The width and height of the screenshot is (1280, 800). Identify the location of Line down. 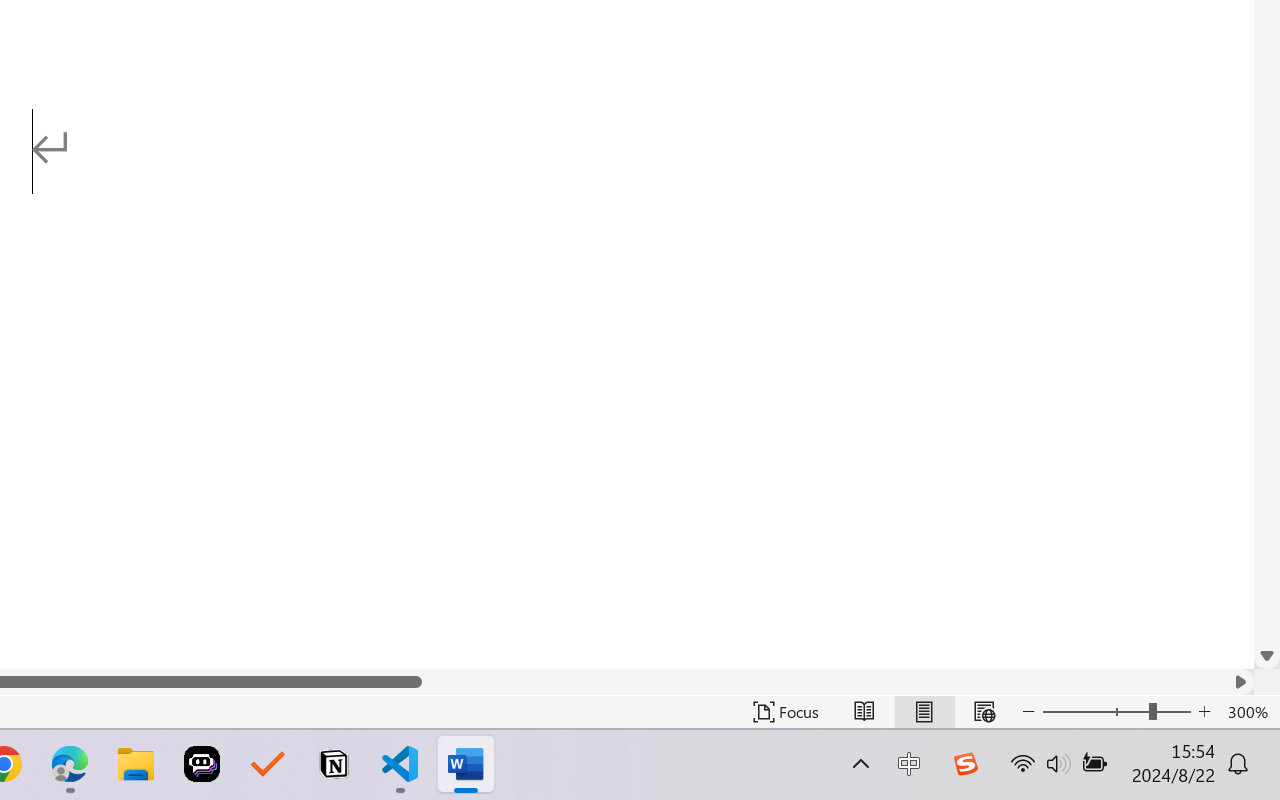
(1267, 656).